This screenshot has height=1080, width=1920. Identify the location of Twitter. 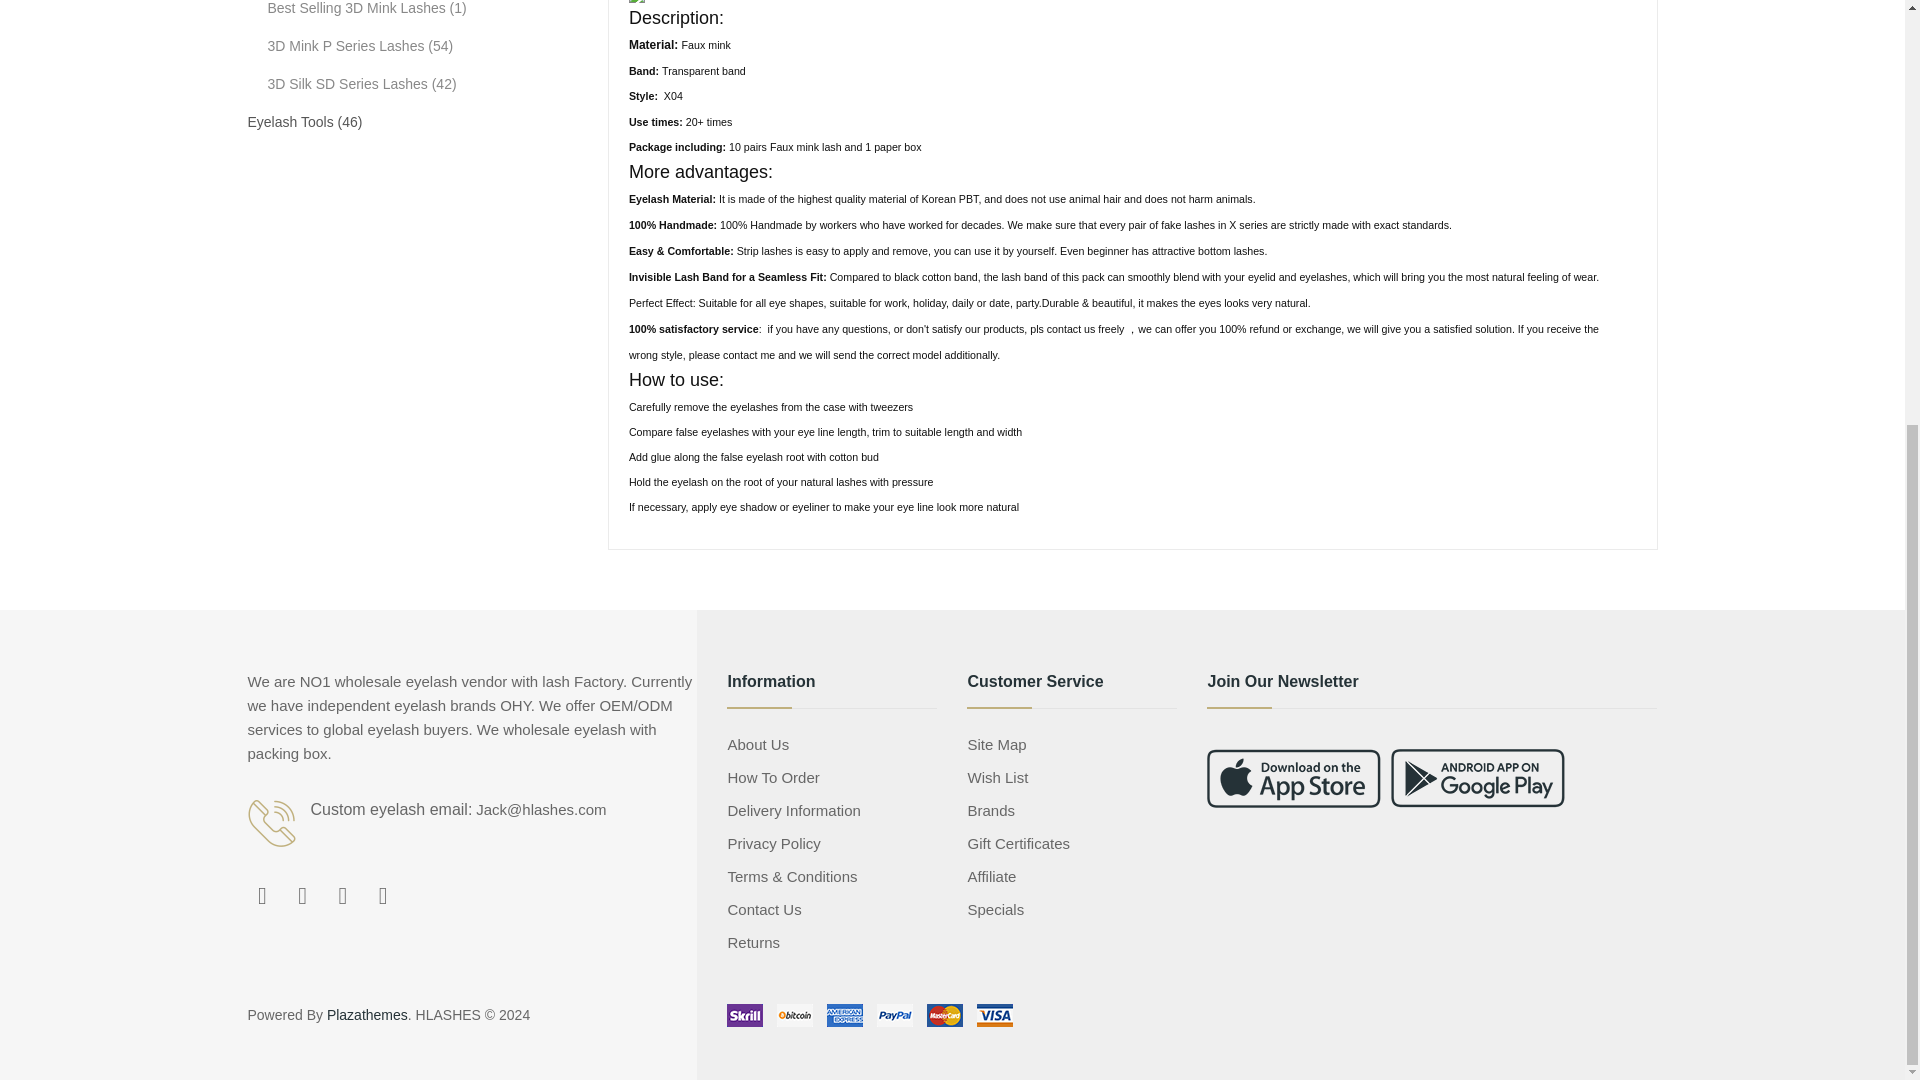
(303, 896).